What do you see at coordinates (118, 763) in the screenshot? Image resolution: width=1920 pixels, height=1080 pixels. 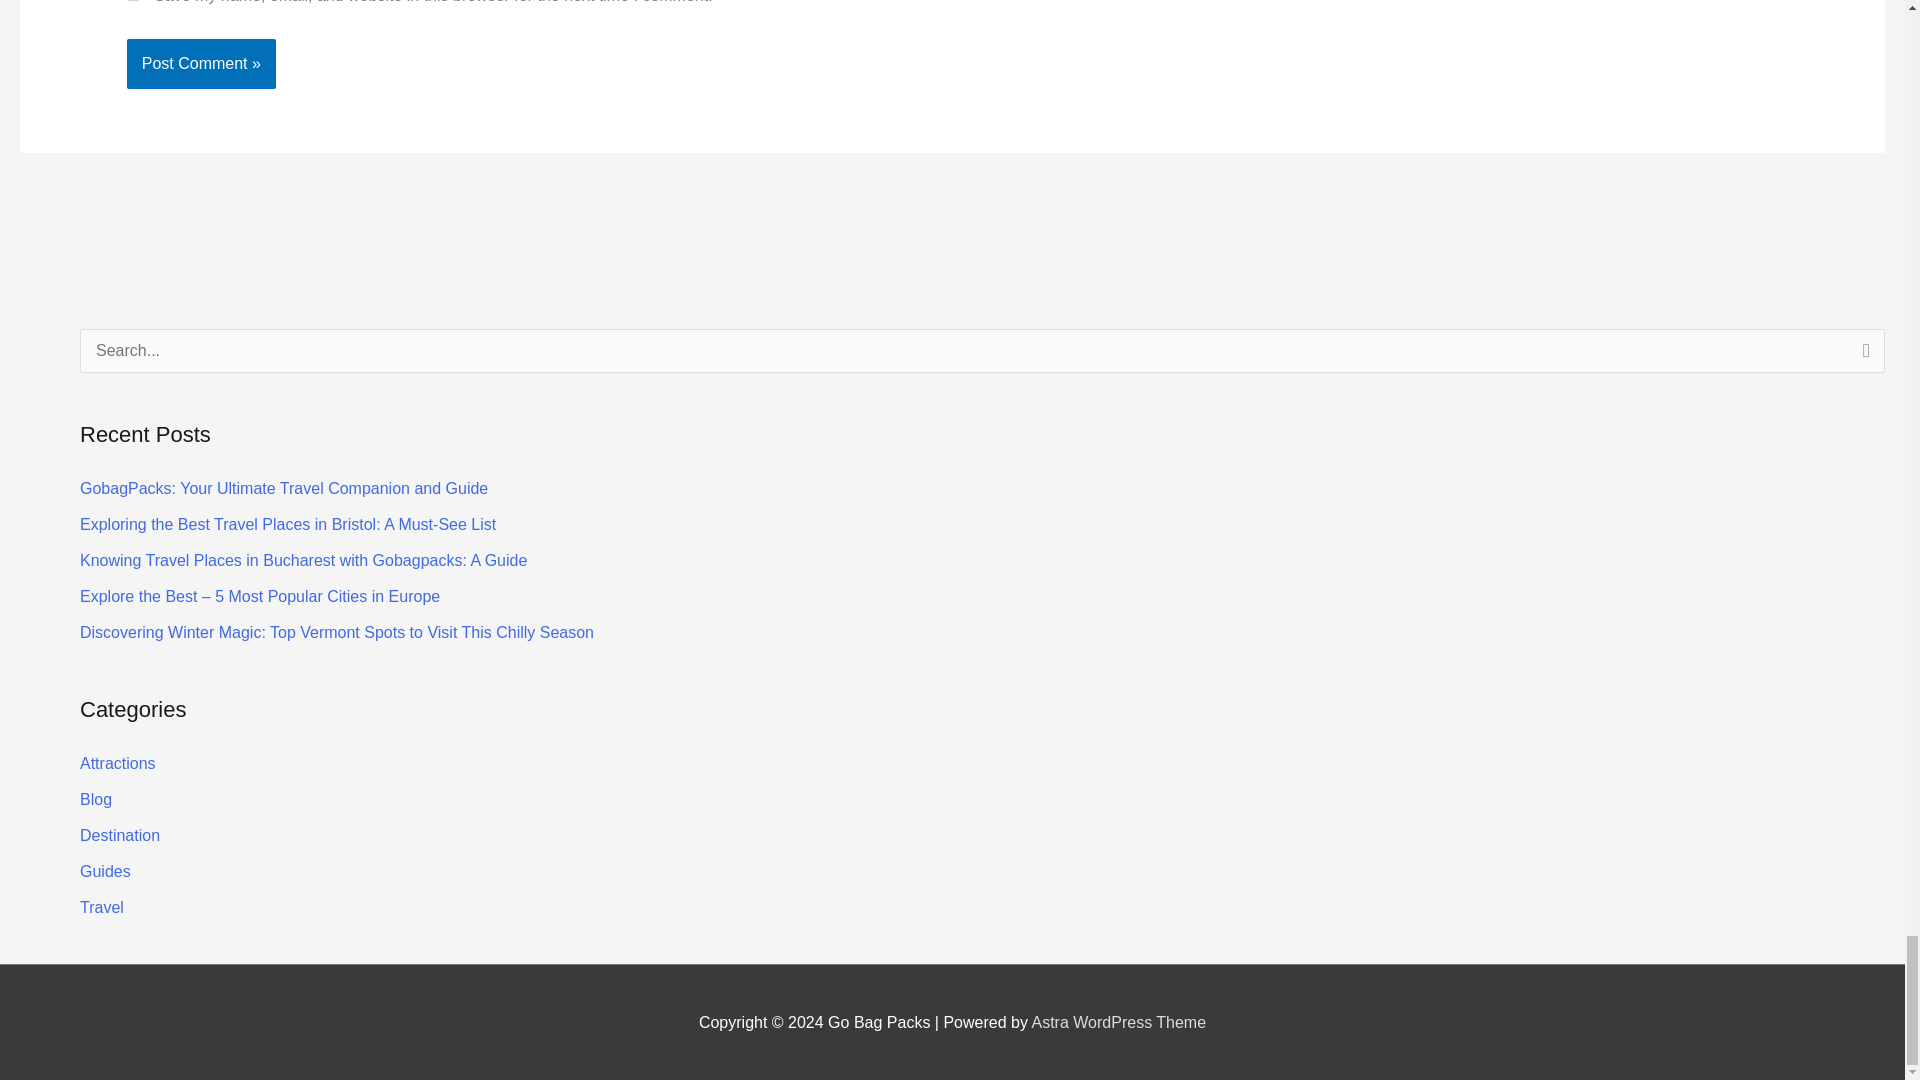 I see `Attractions` at bounding box center [118, 763].